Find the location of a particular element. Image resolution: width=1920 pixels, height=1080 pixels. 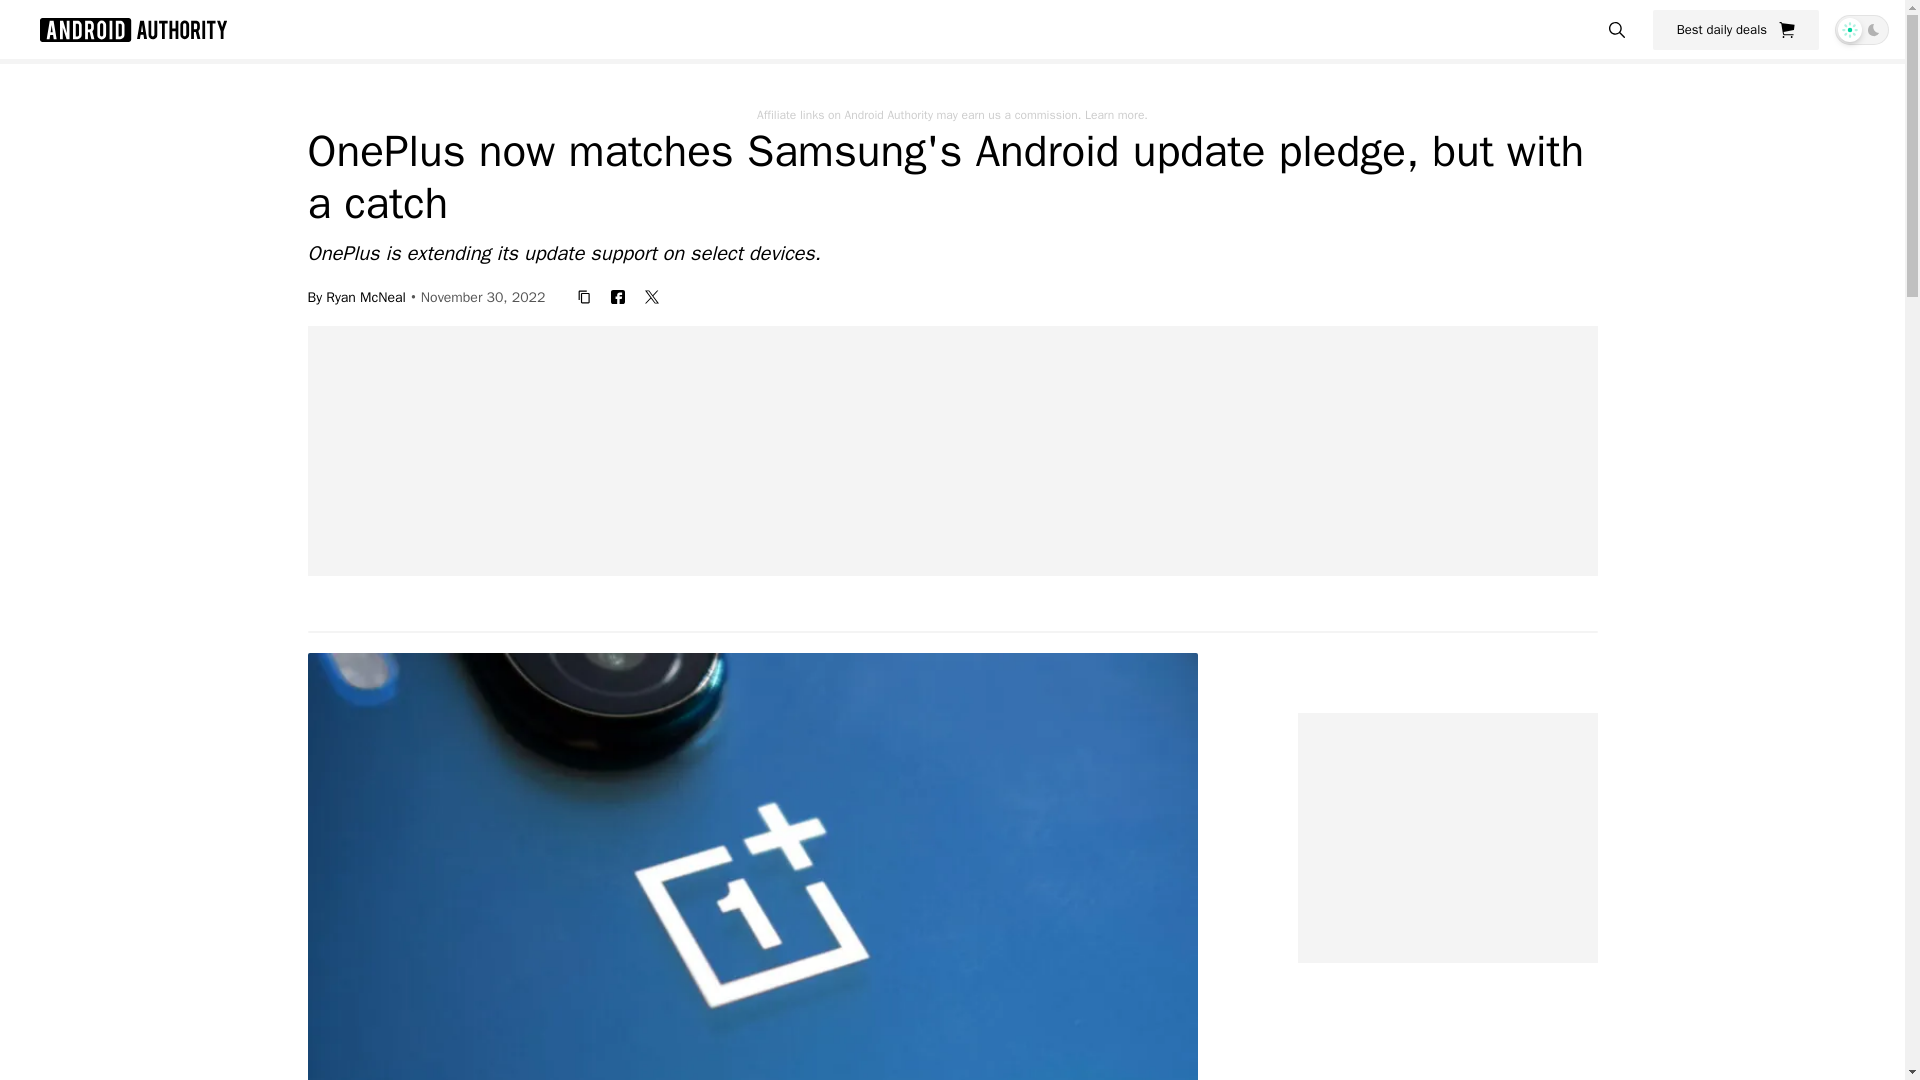

facebook is located at coordinates (618, 296).